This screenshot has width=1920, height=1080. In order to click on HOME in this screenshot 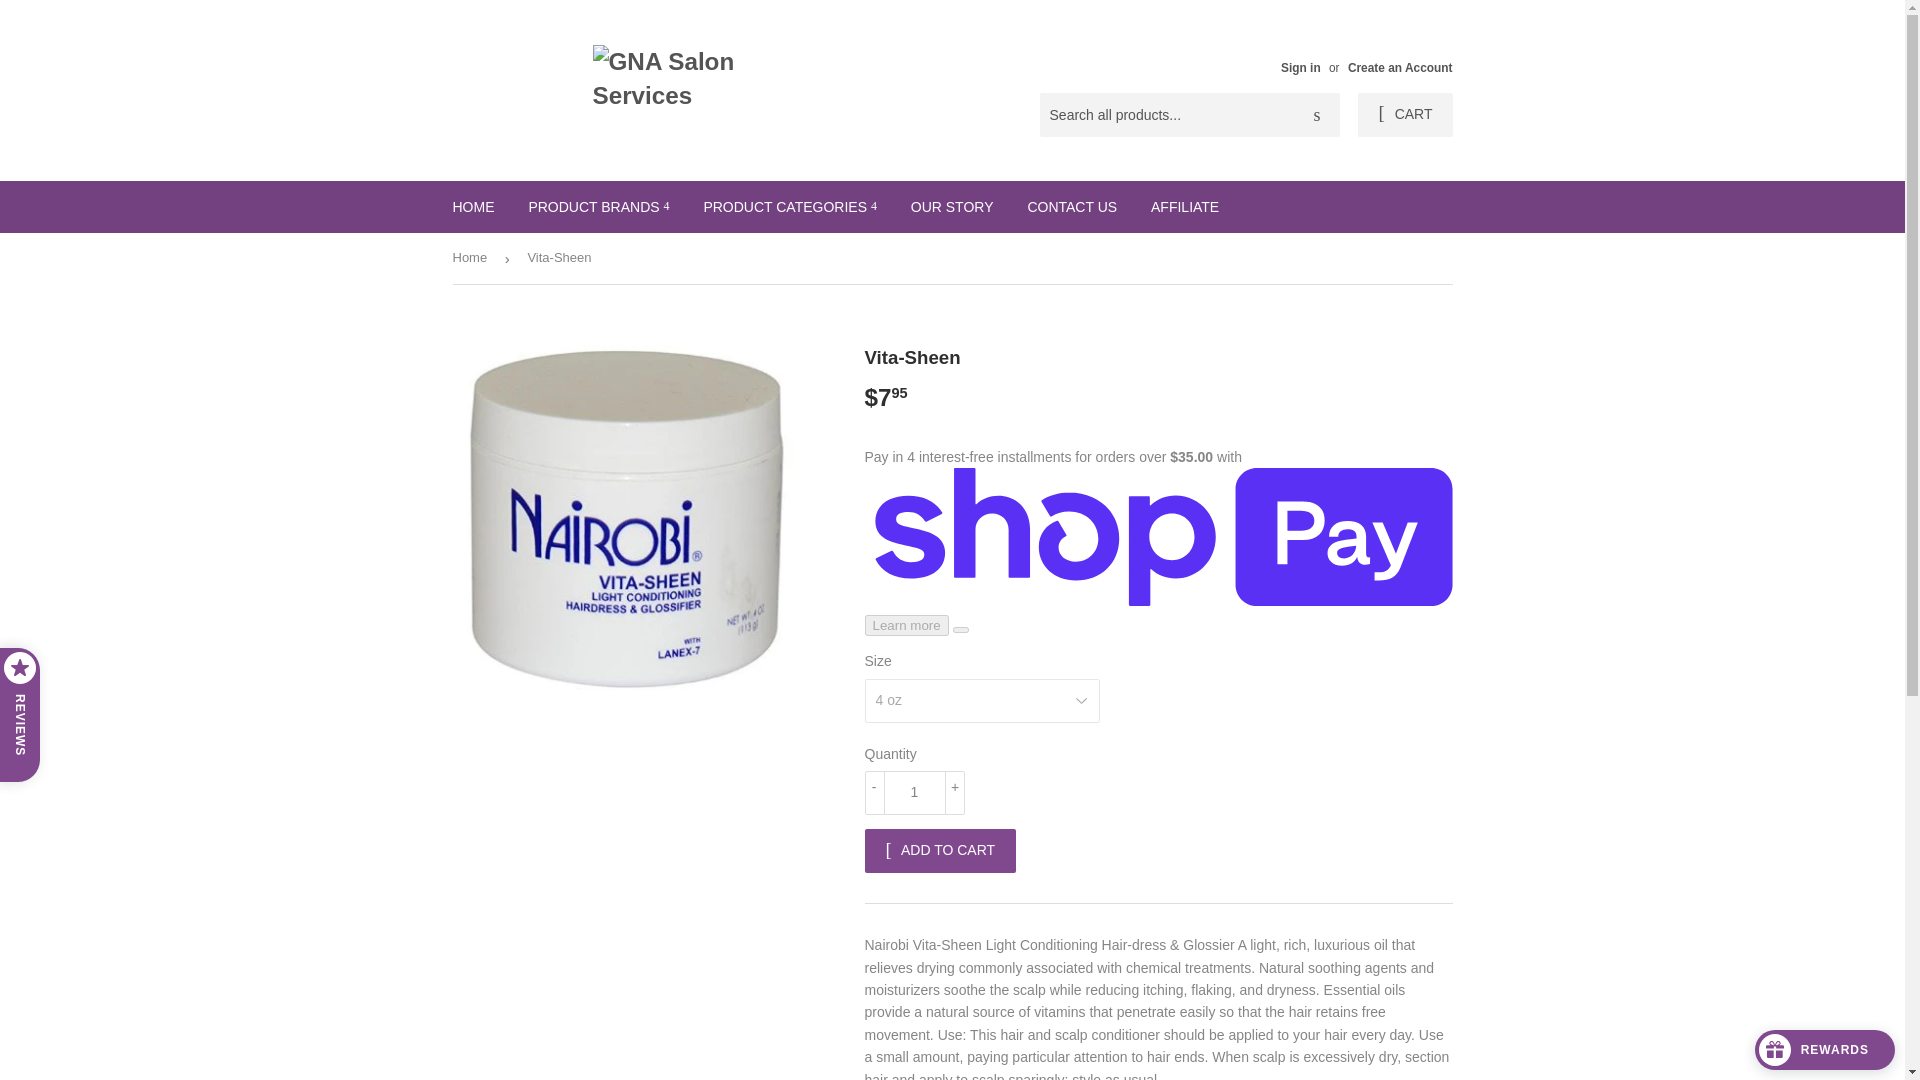, I will do `click(474, 207)`.